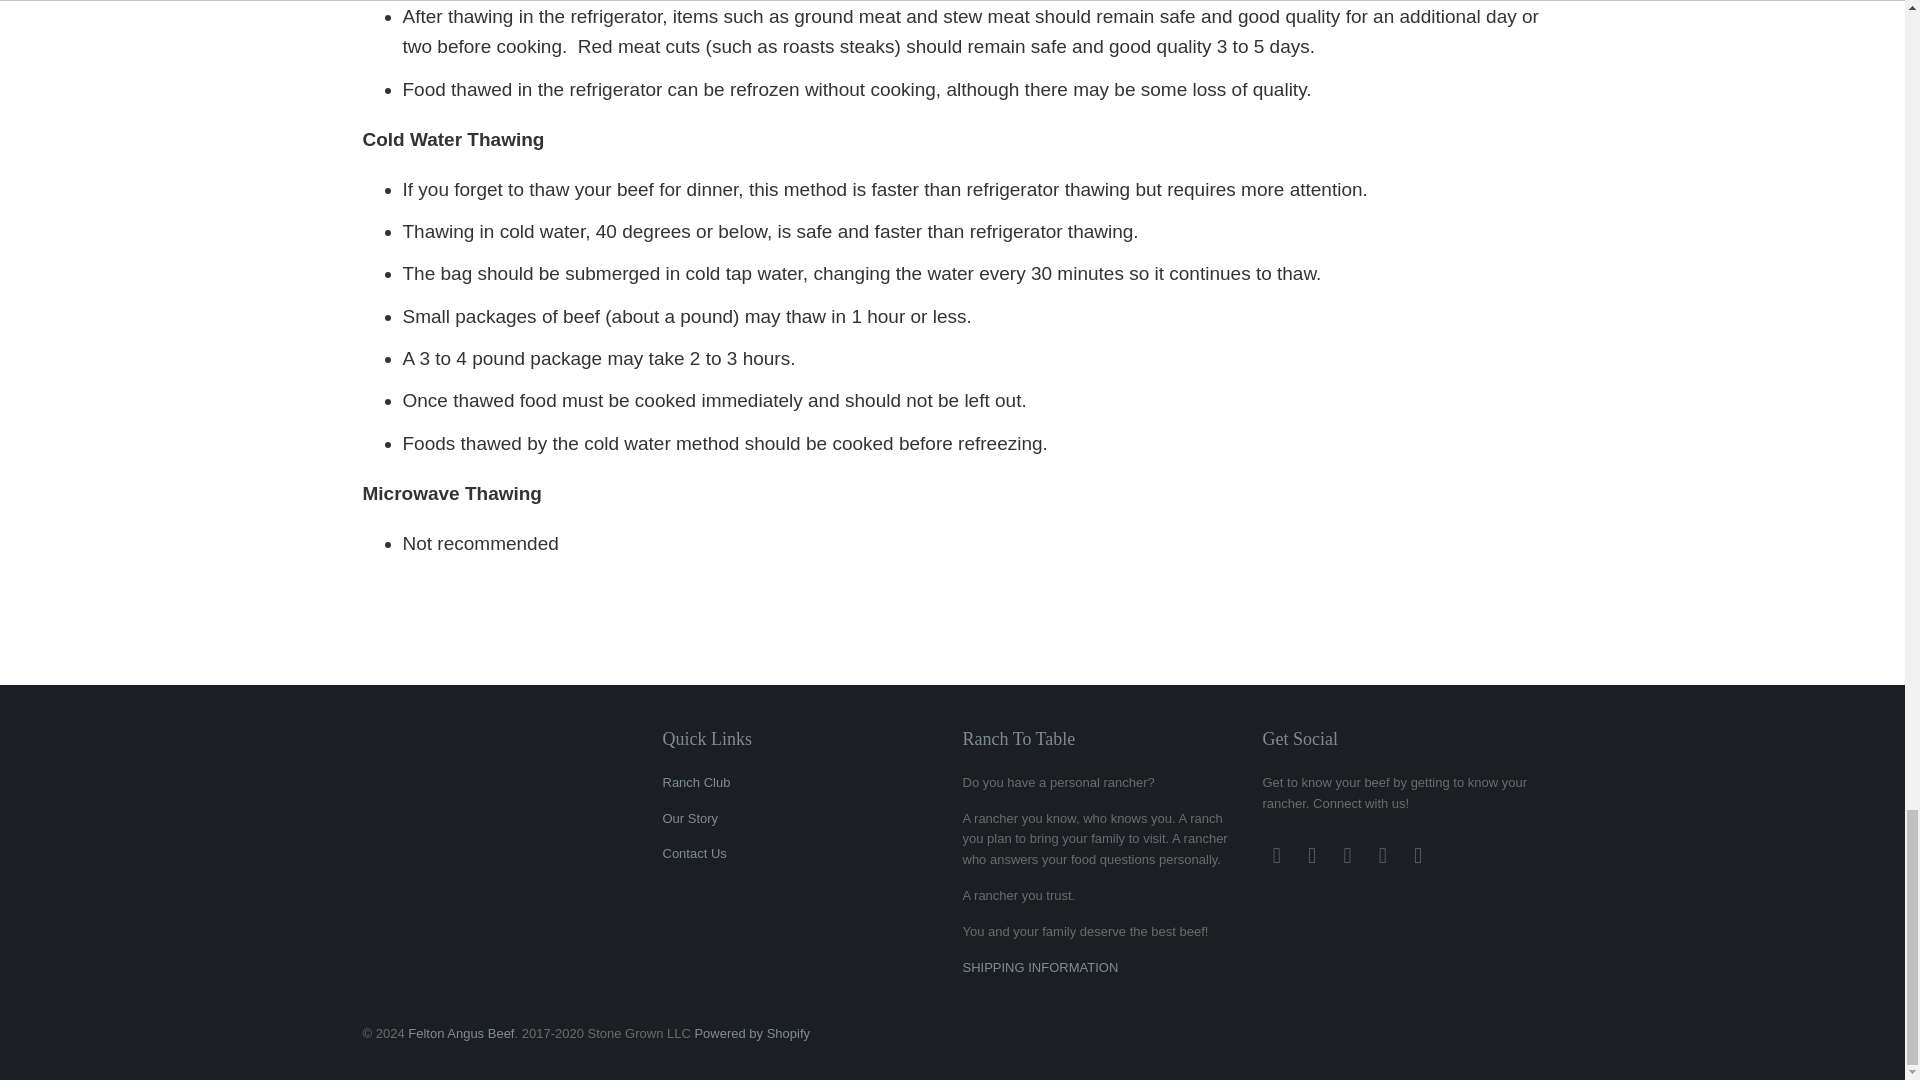 The height and width of the screenshot is (1080, 1920). Describe the element at coordinates (690, 818) in the screenshot. I see `Our Story` at that location.